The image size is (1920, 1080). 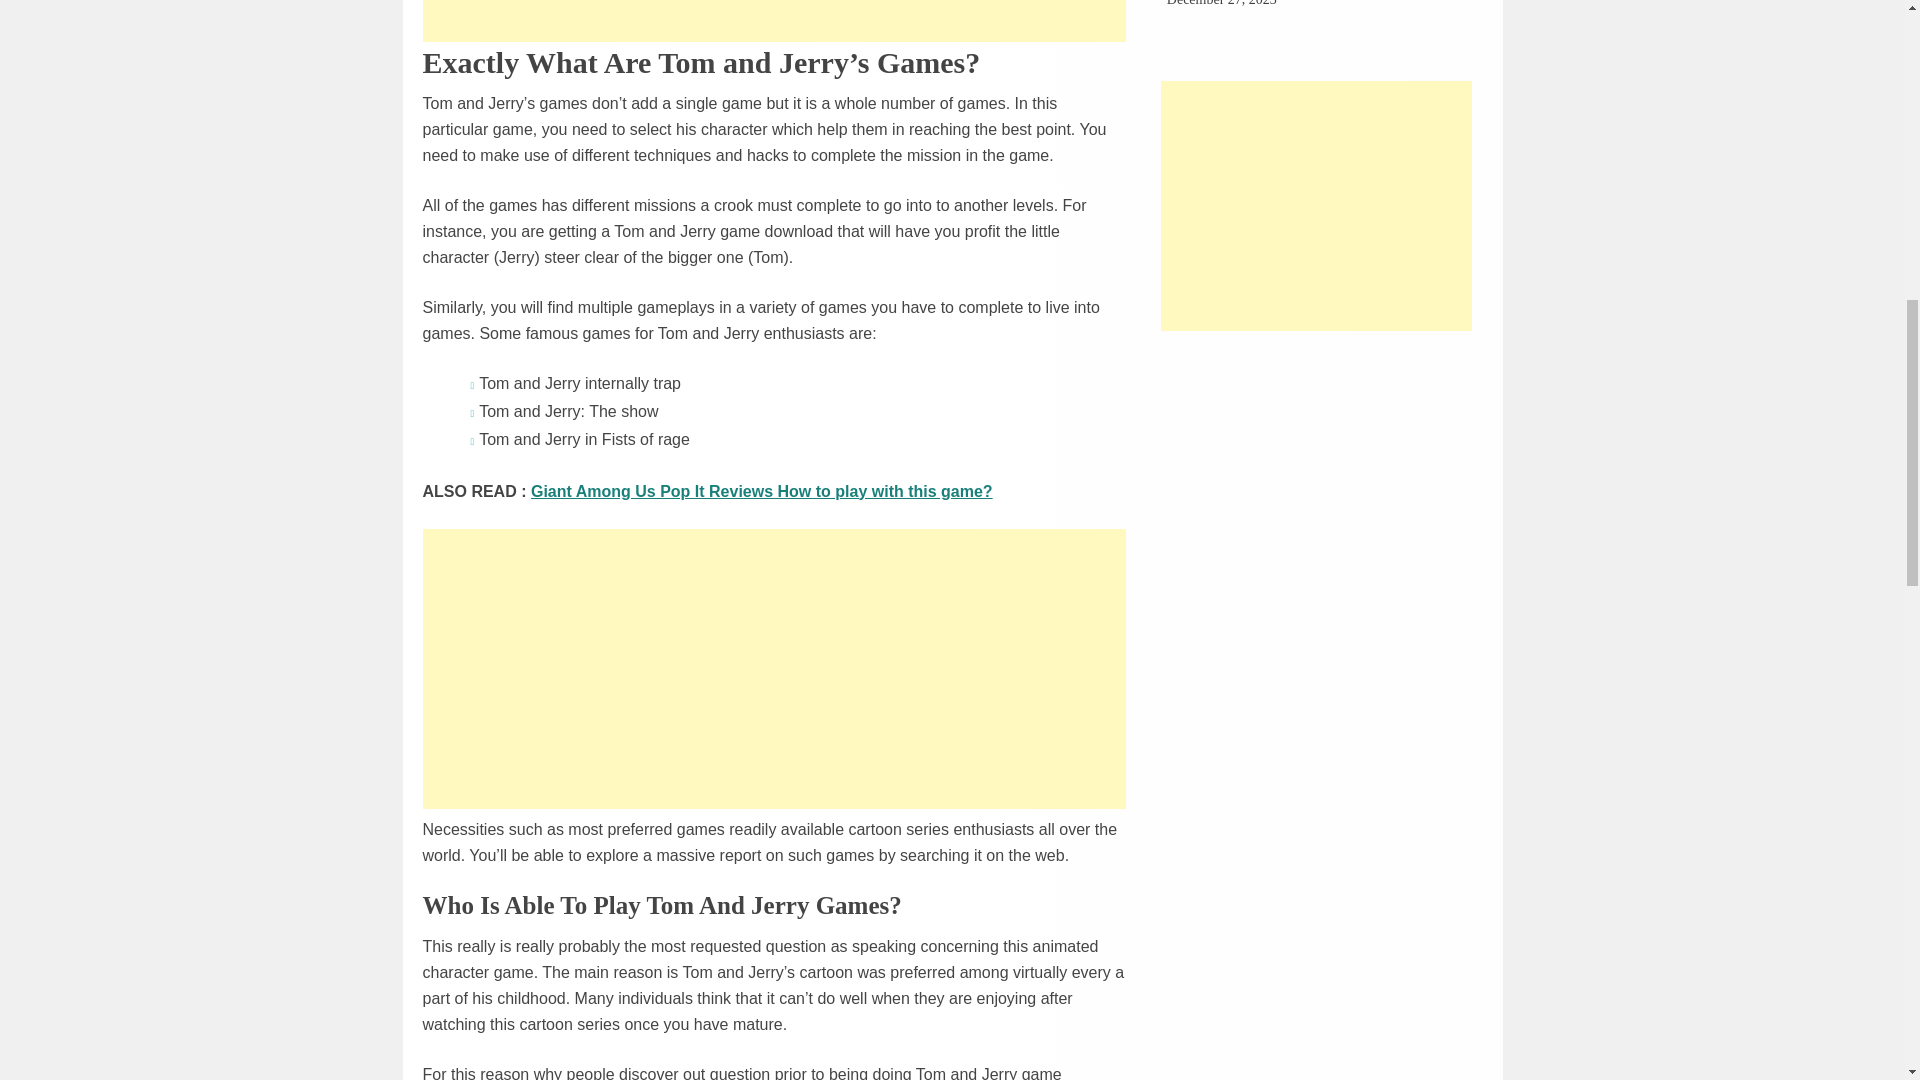 What do you see at coordinates (774, 21) in the screenshot?
I see `Advertisement` at bounding box center [774, 21].